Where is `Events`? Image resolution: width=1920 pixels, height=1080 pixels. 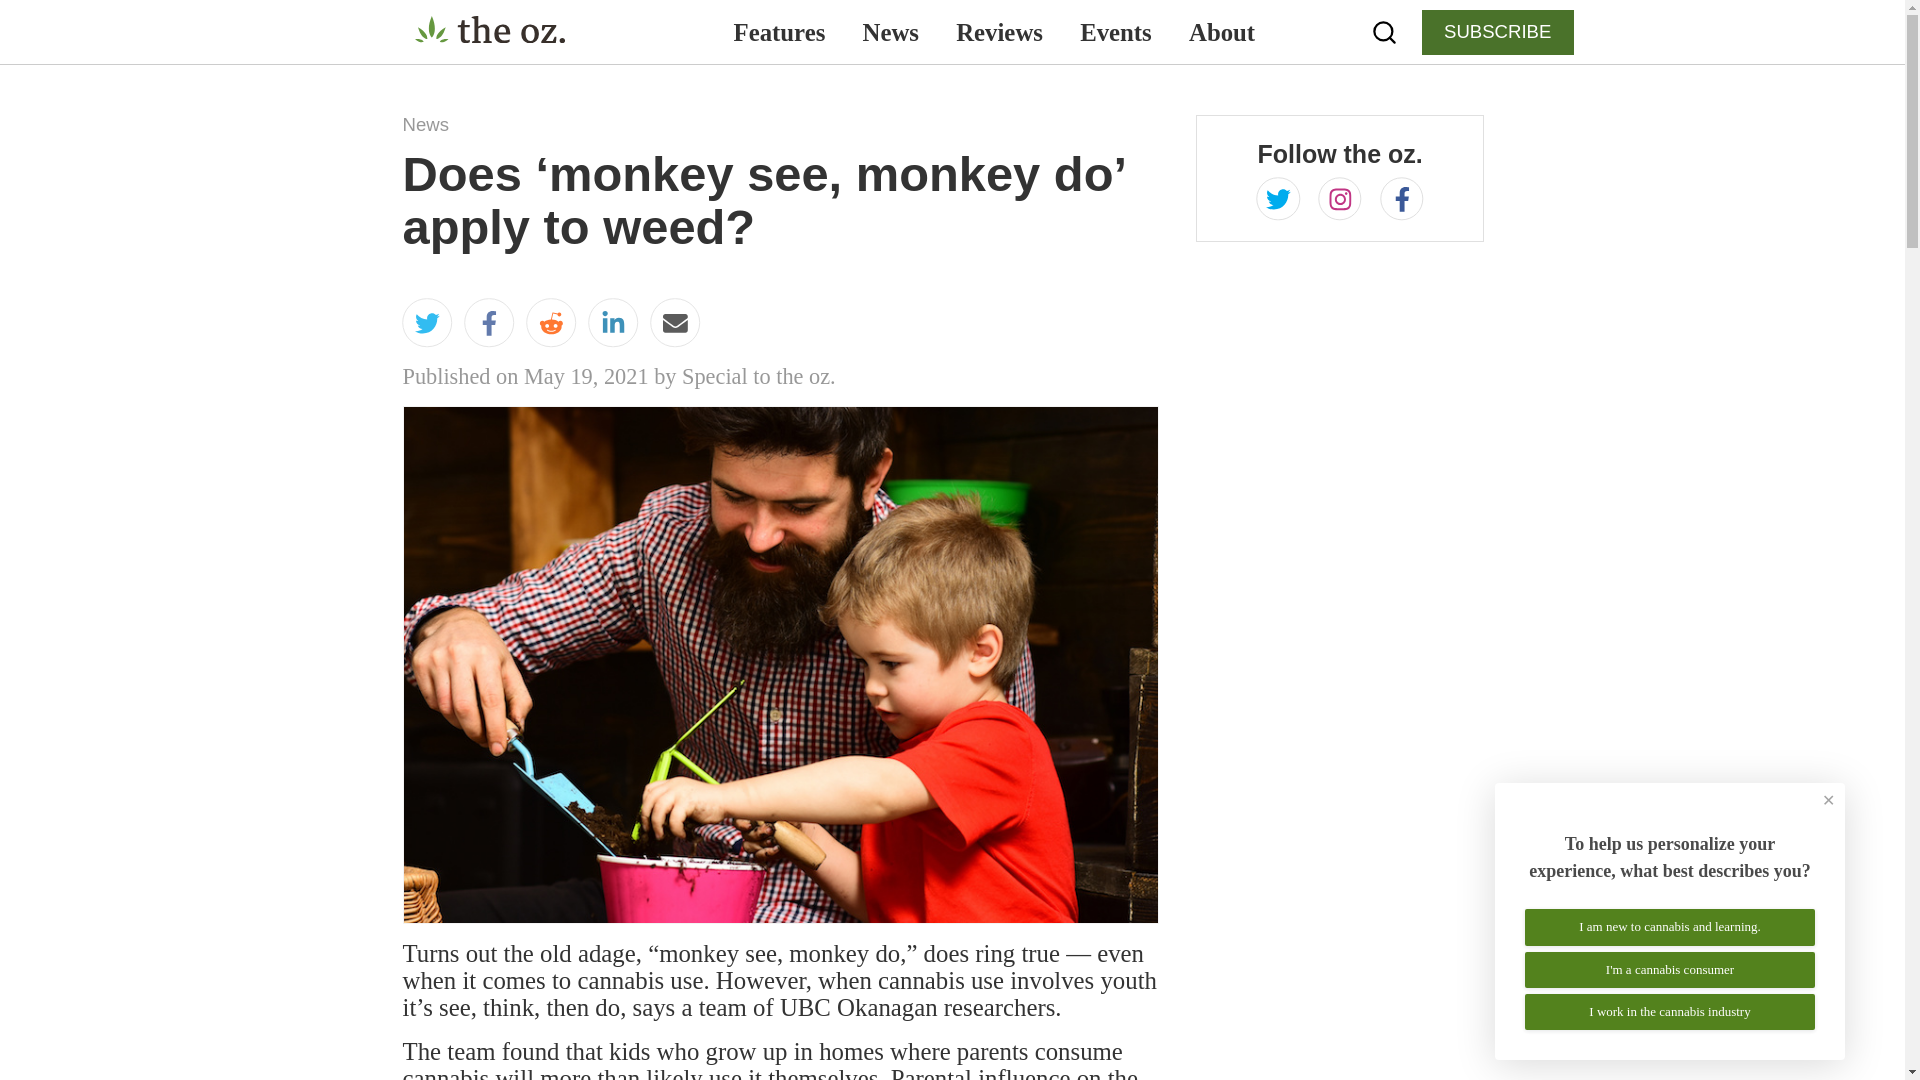 Events is located at coordinates (1116, 32).